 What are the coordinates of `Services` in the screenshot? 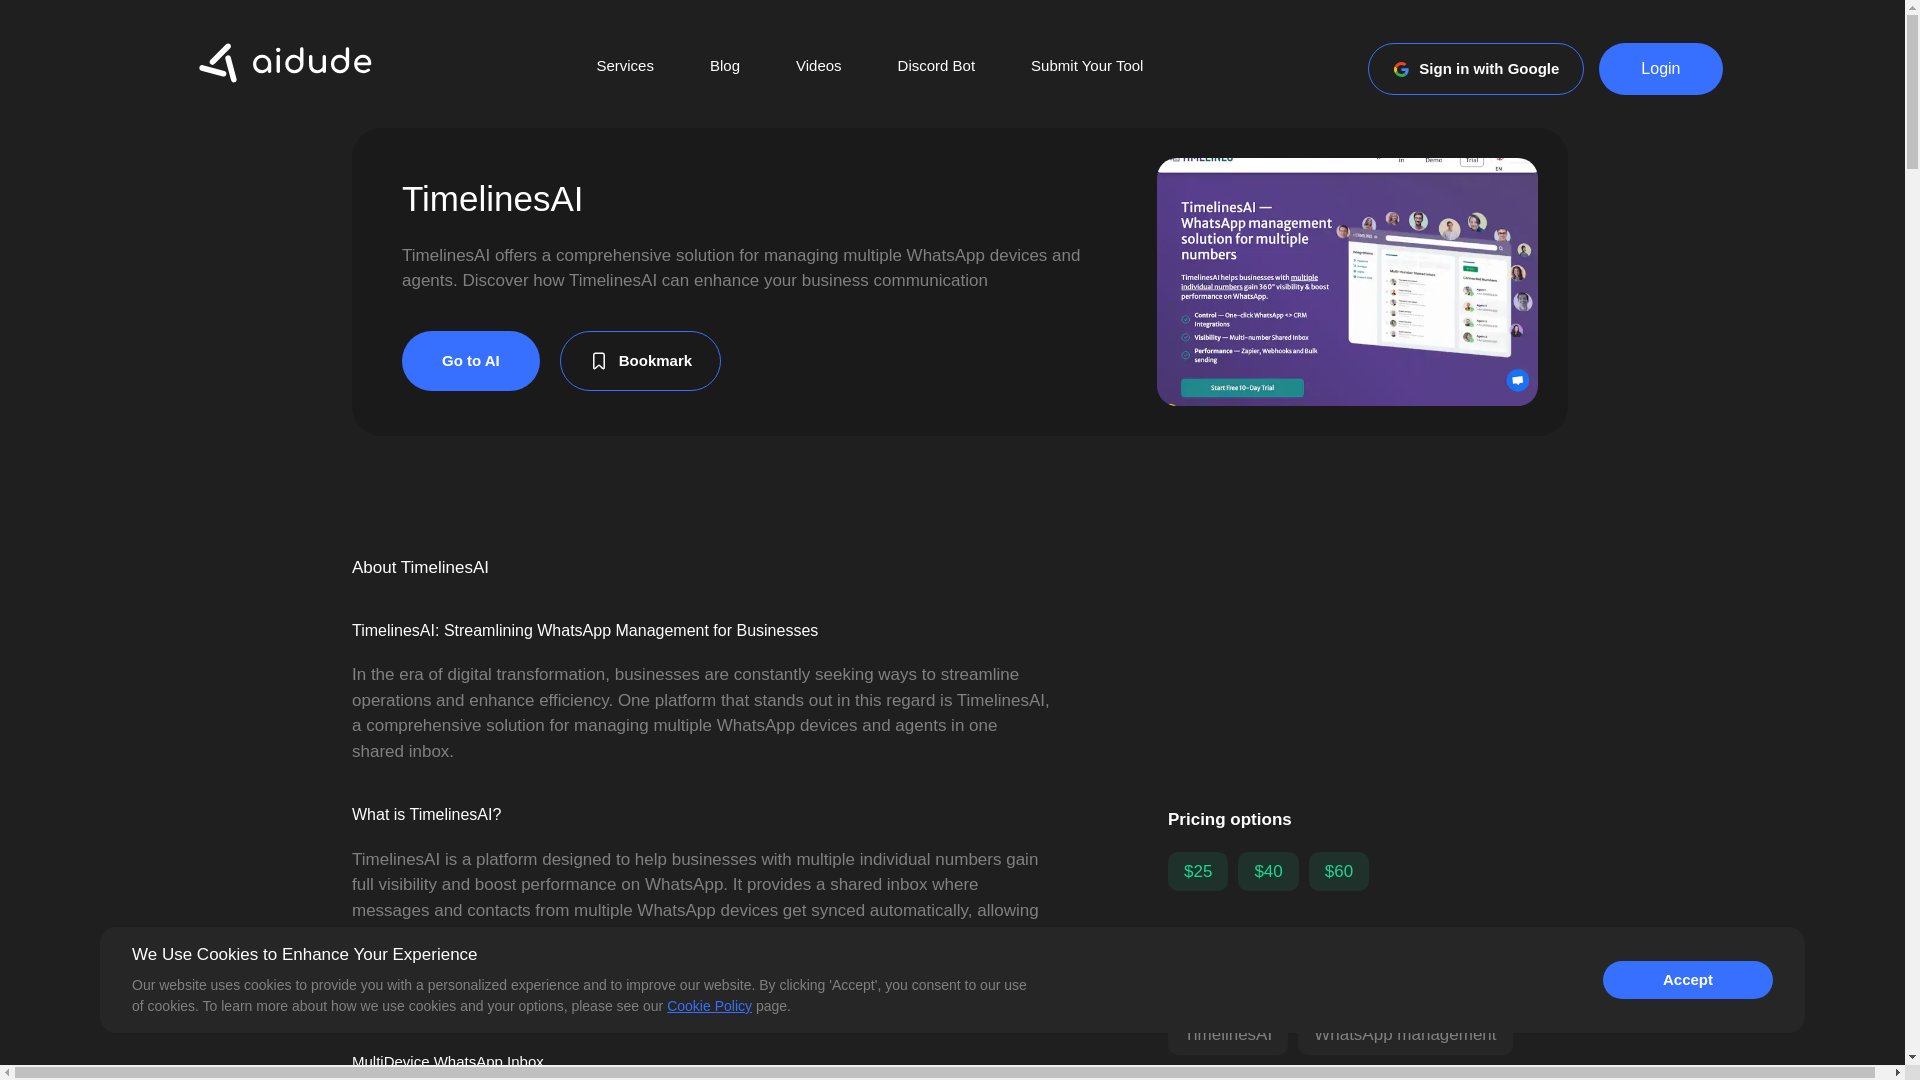 It's located at (624, 69).